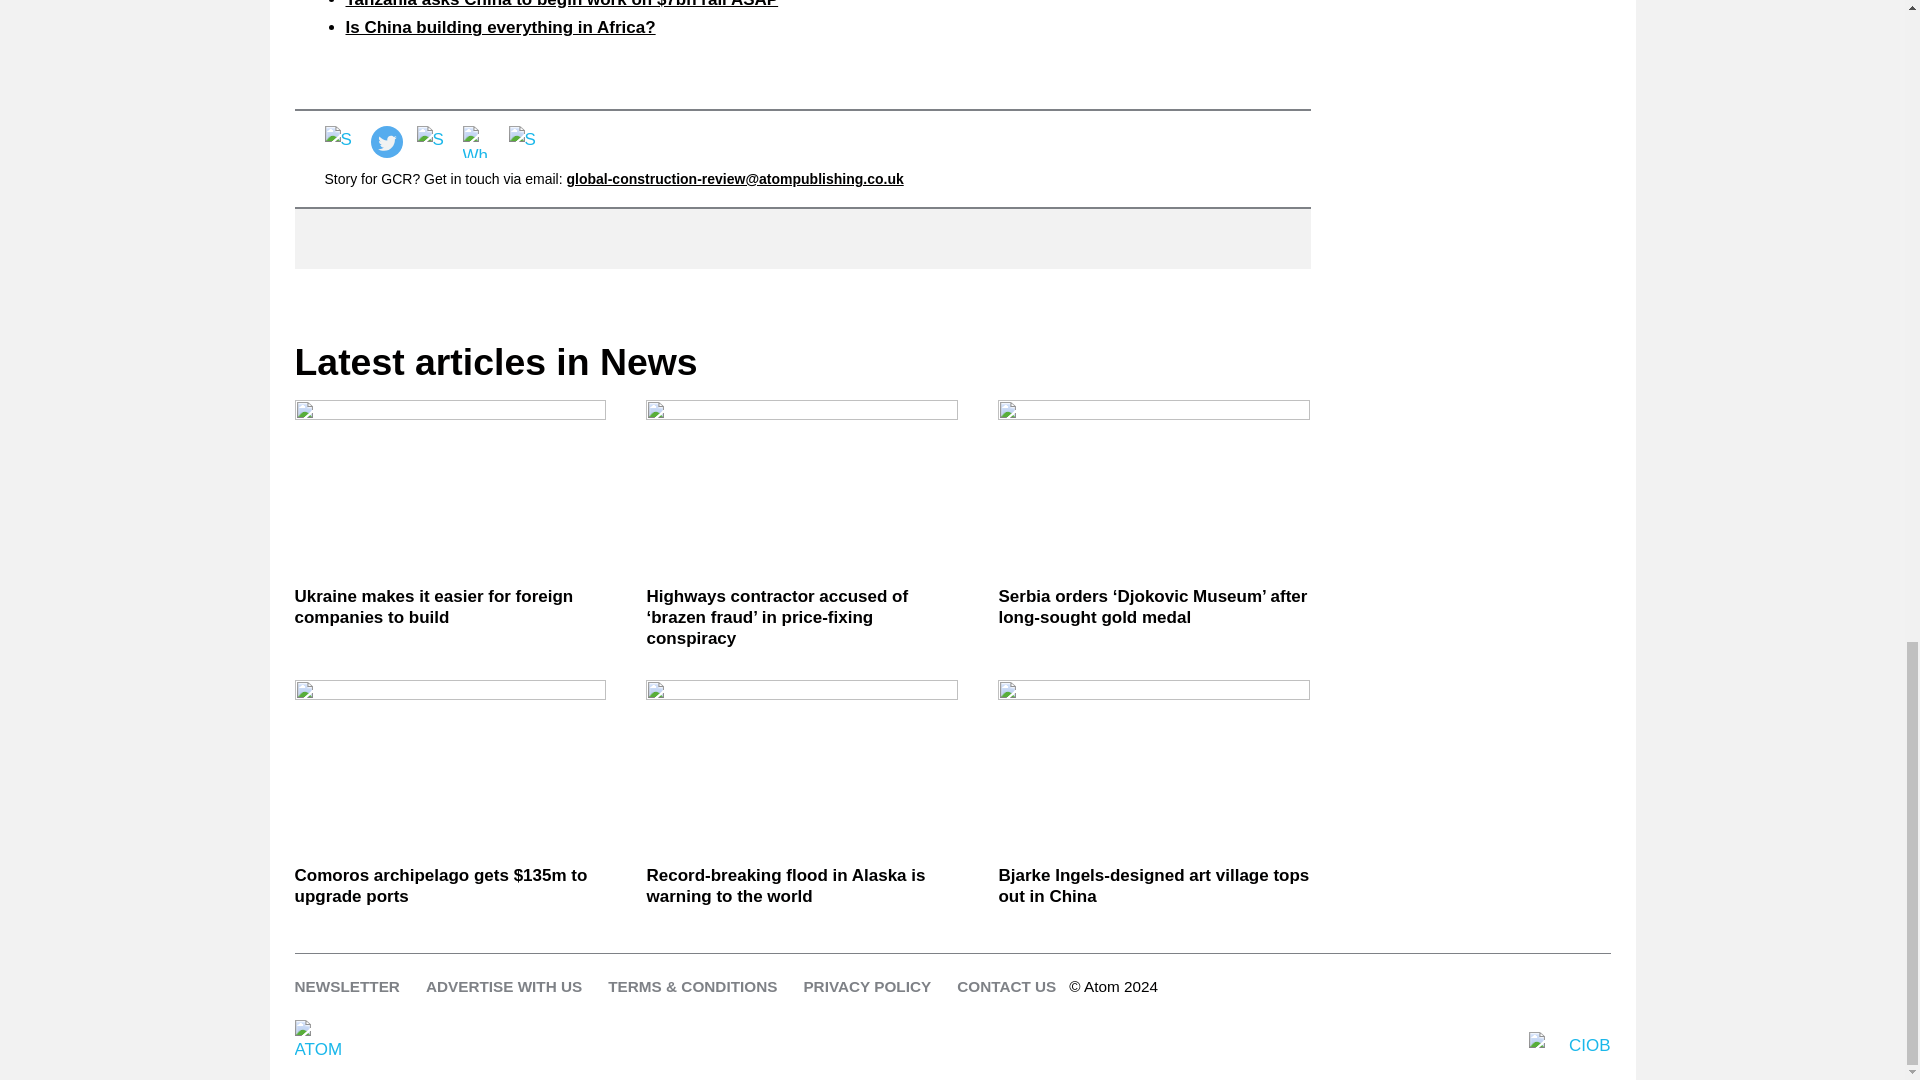  What do you see at coordinates (386, 142) in the screenshot?
I see `Tweet` at bounding box center [386, 142].